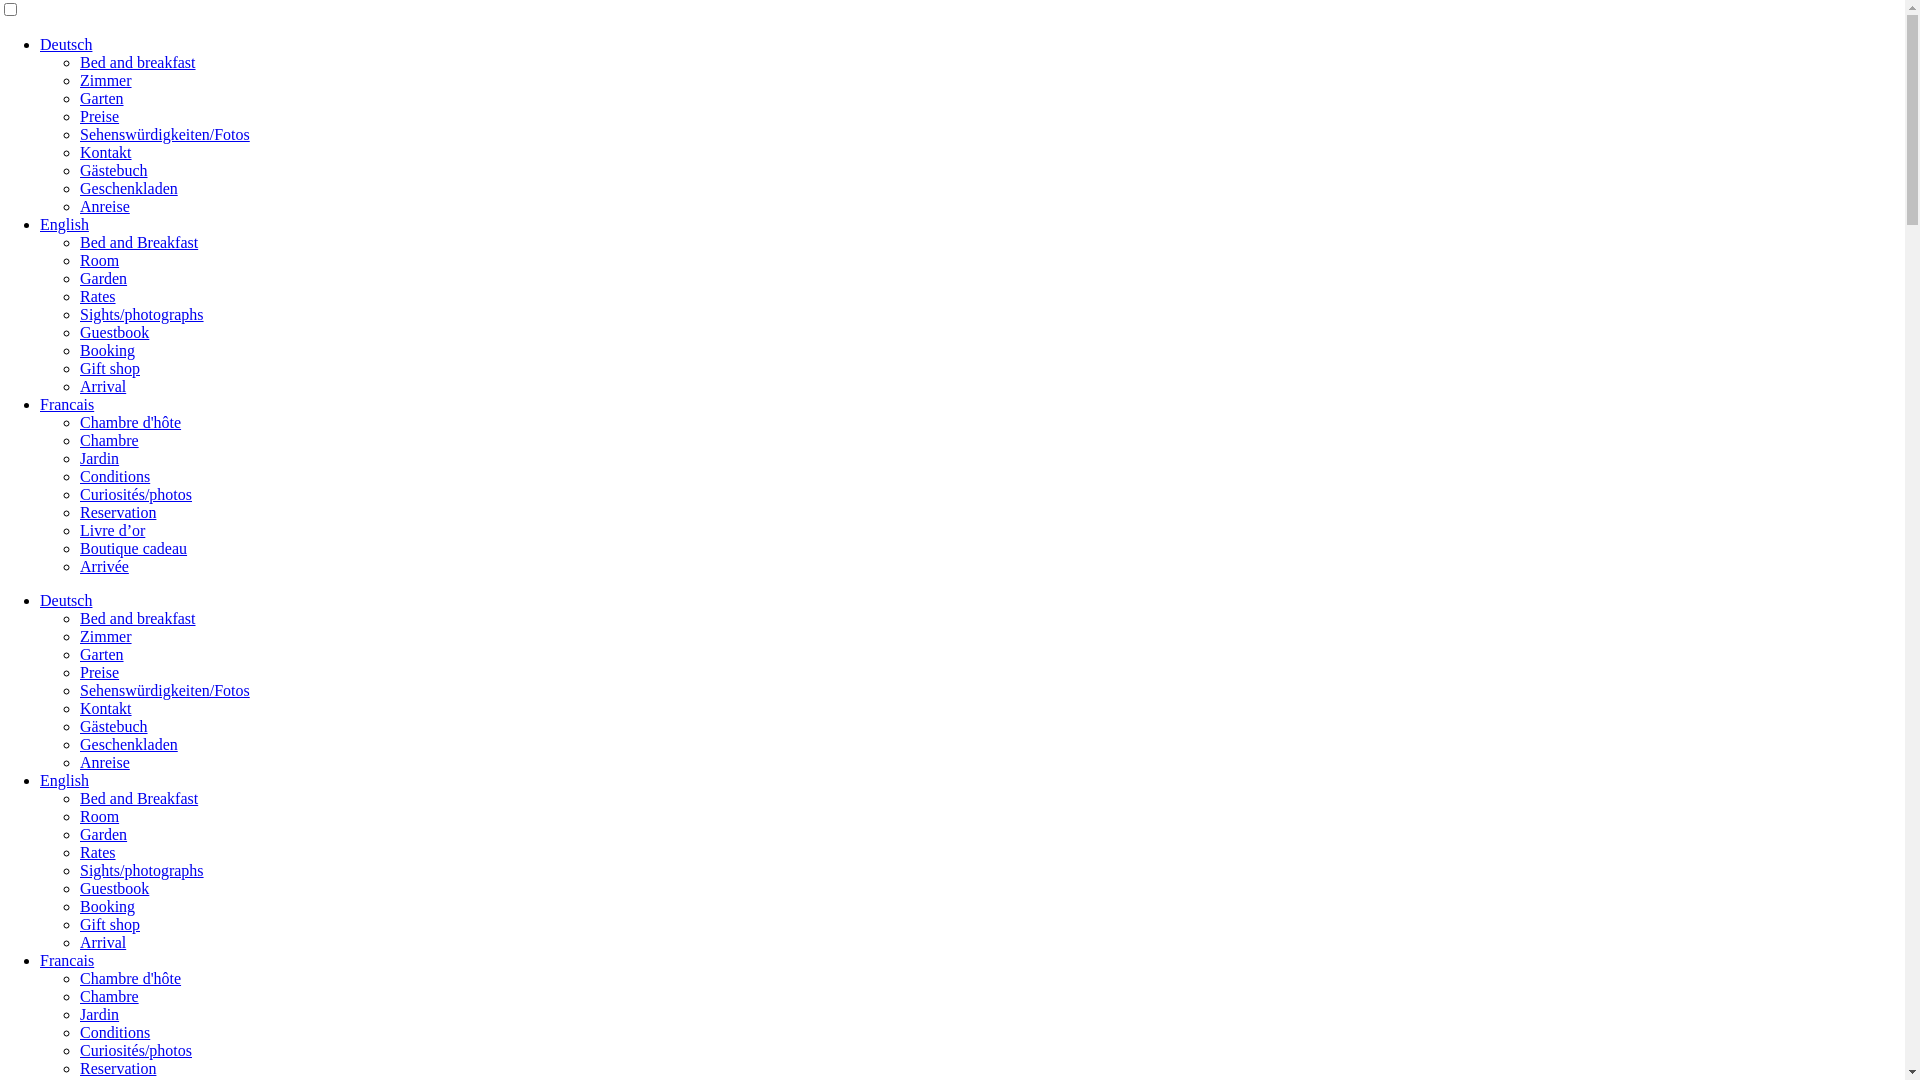 This screenshot has height=1080, width=1920. Describe the element at coordinates (114, 332) in the screenshot. I see `Guestbook` at that location.